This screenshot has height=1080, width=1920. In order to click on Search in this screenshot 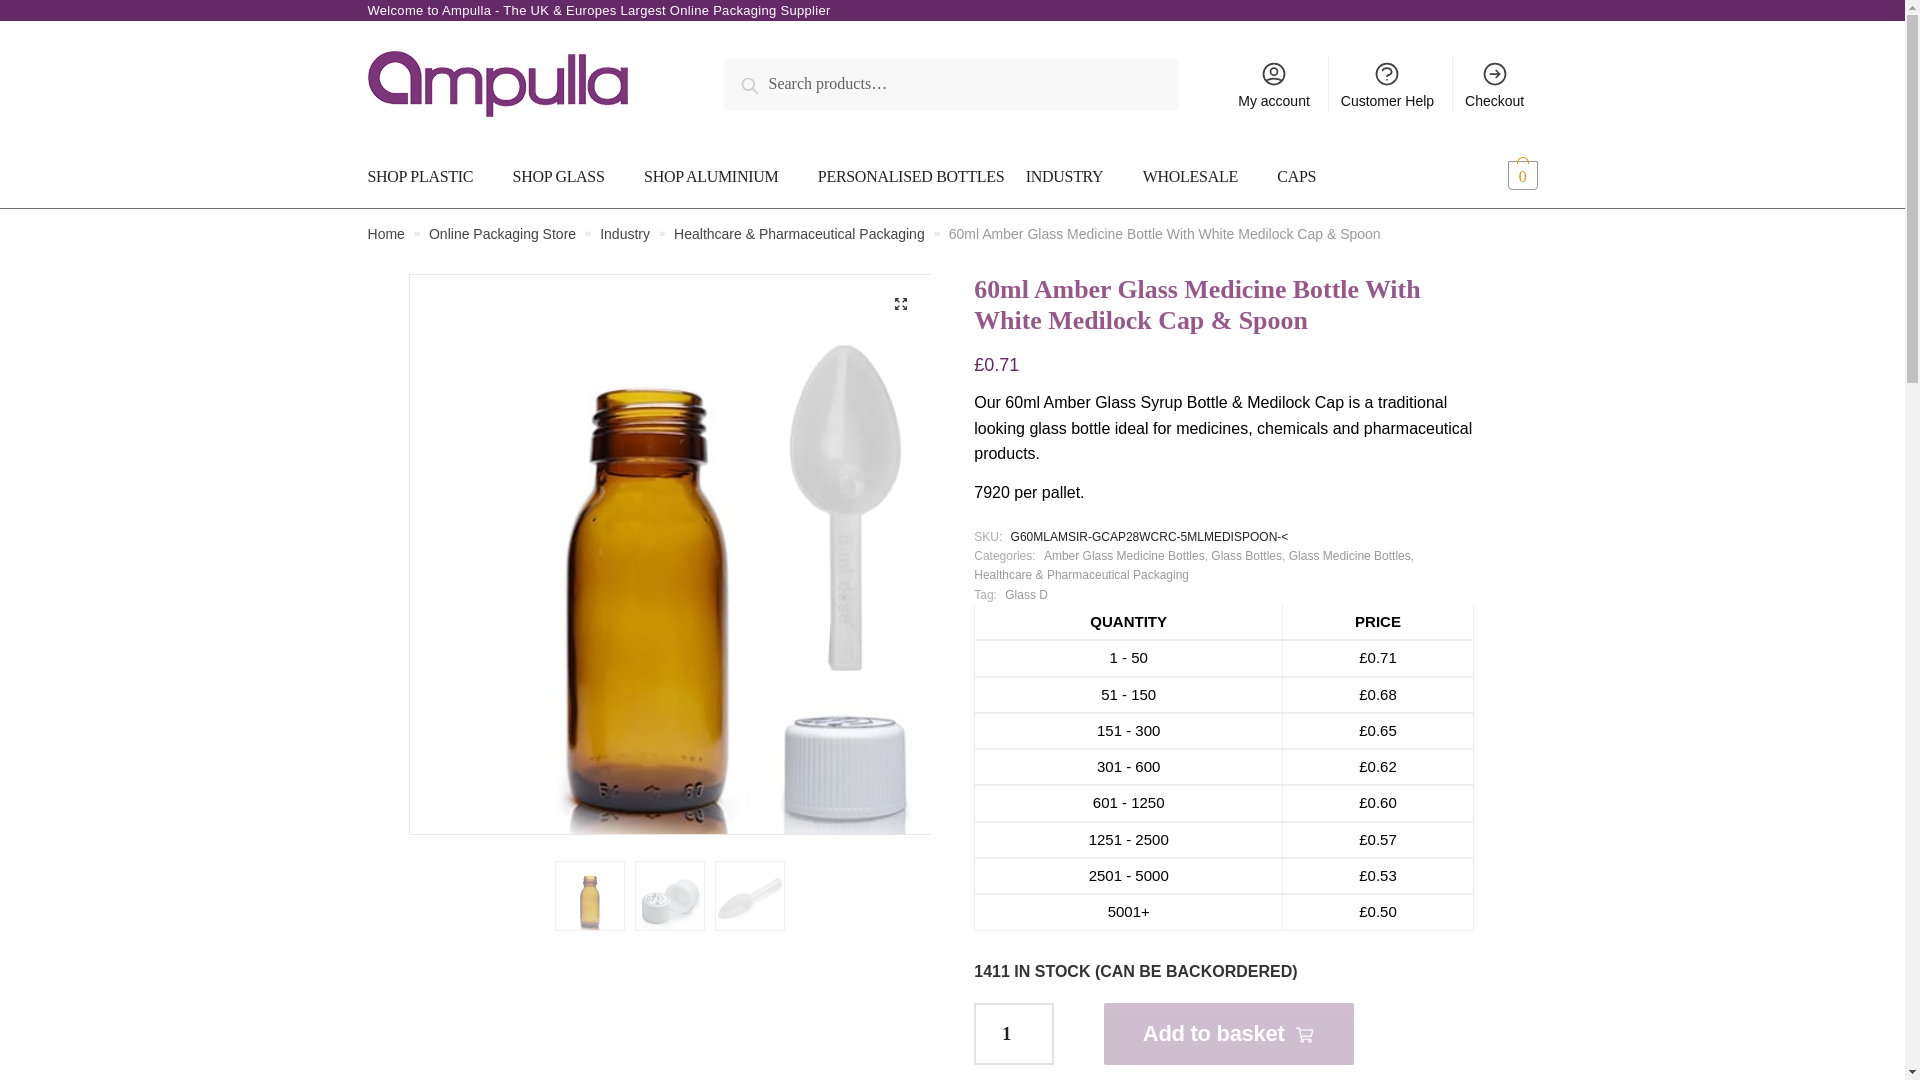, I will do `click(770, 82)`.